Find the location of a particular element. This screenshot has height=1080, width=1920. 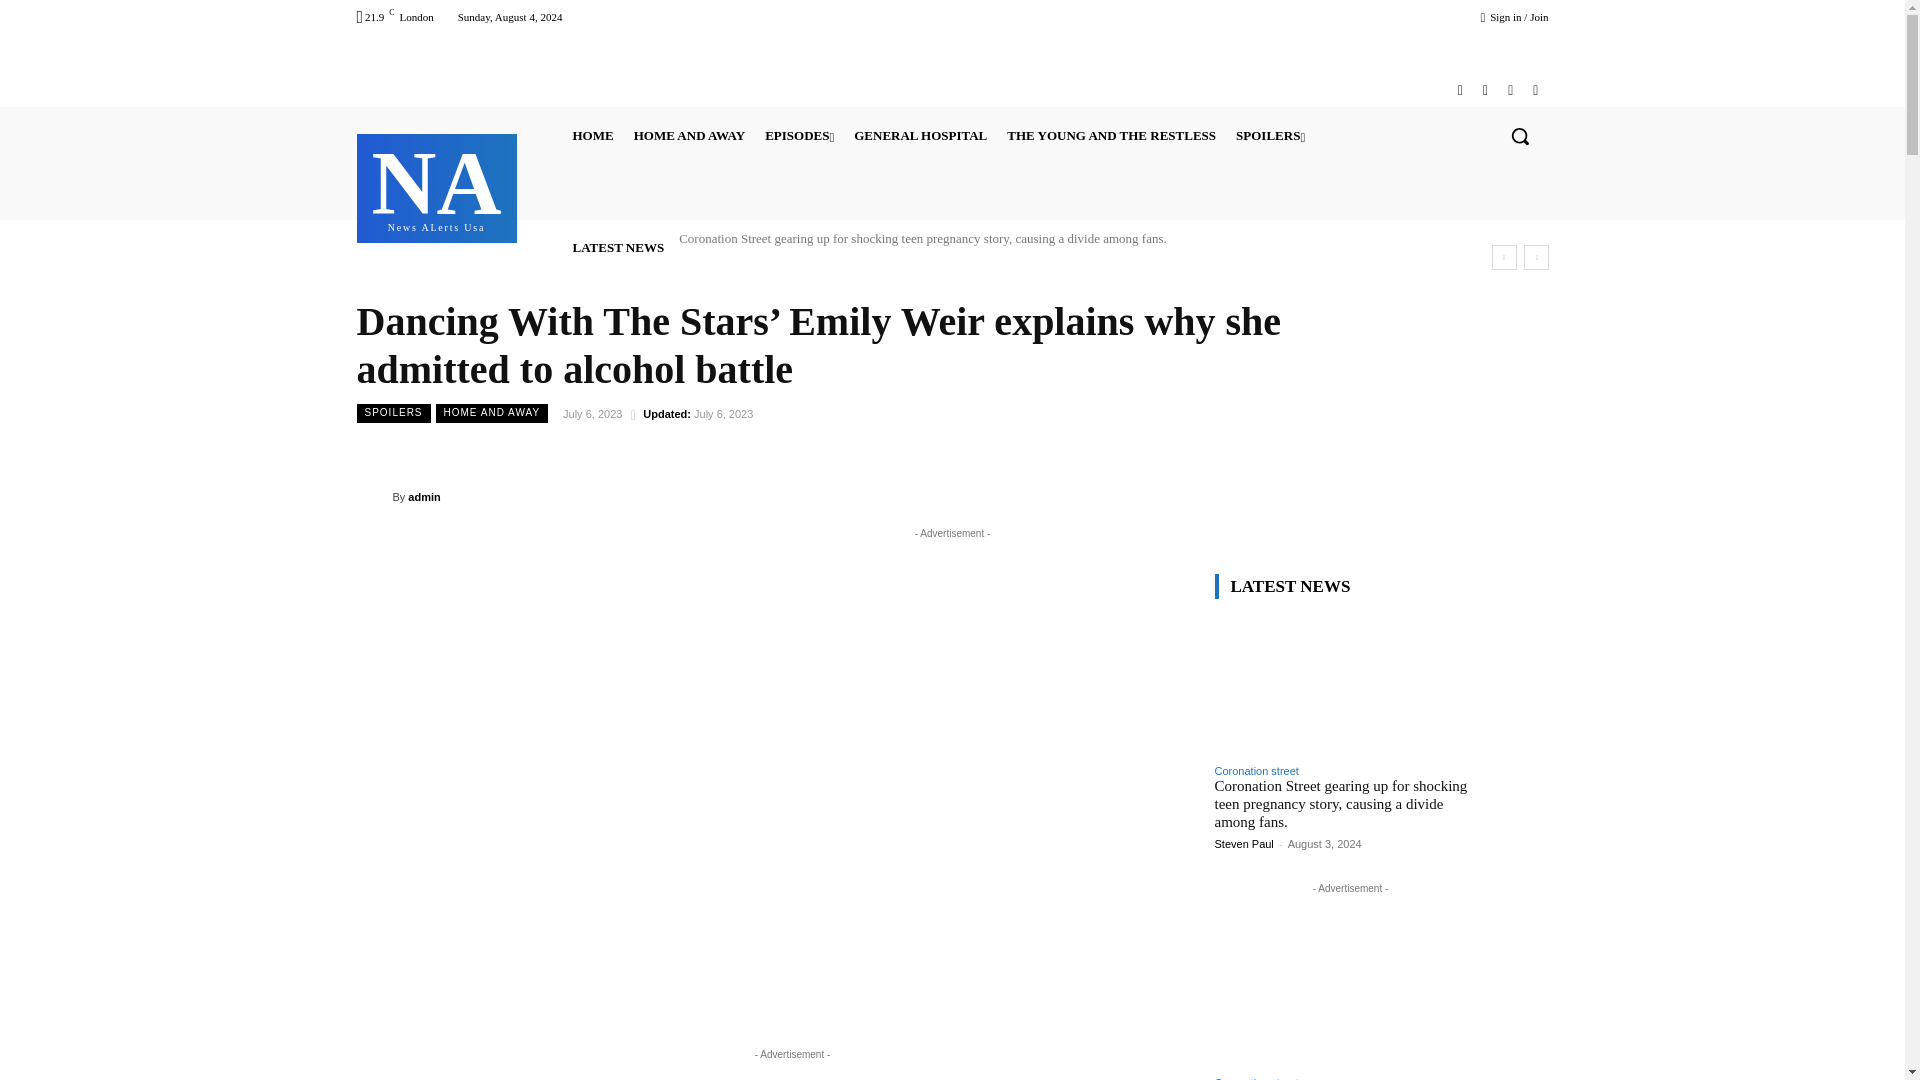

EPISODES is located at coordinates (799, 136).